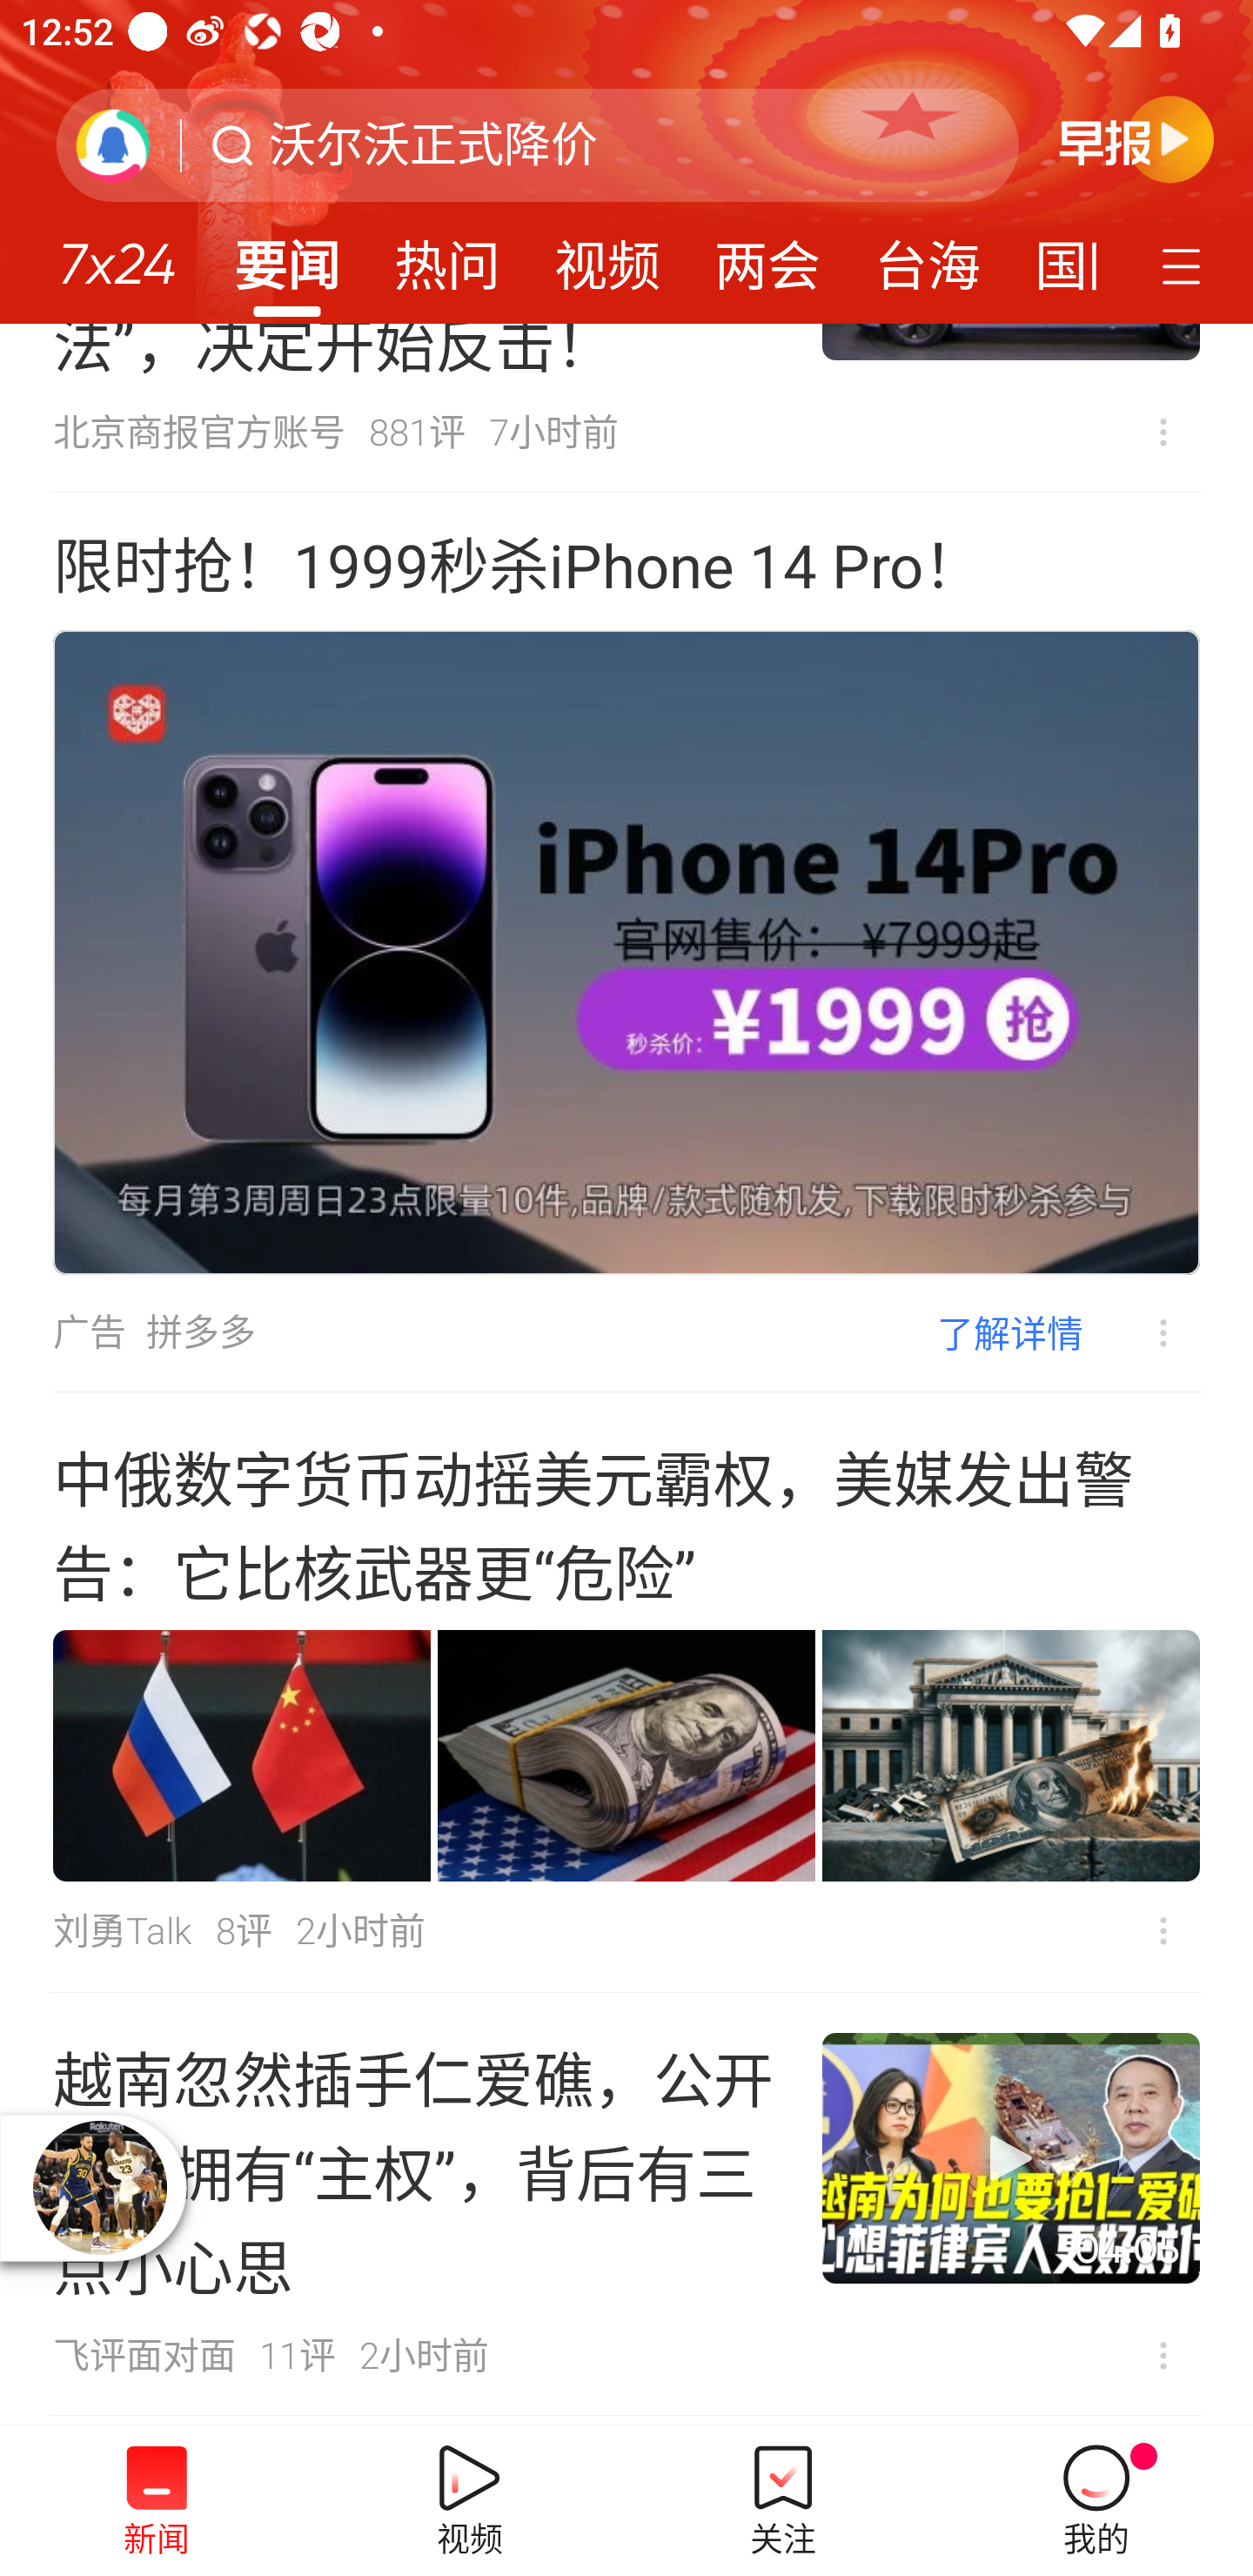 The image size is (1253, 2576). What do you see at coordinates (200, 1332) in the screenshot?
I see `拼多多` at bounding box center [200, 1332].